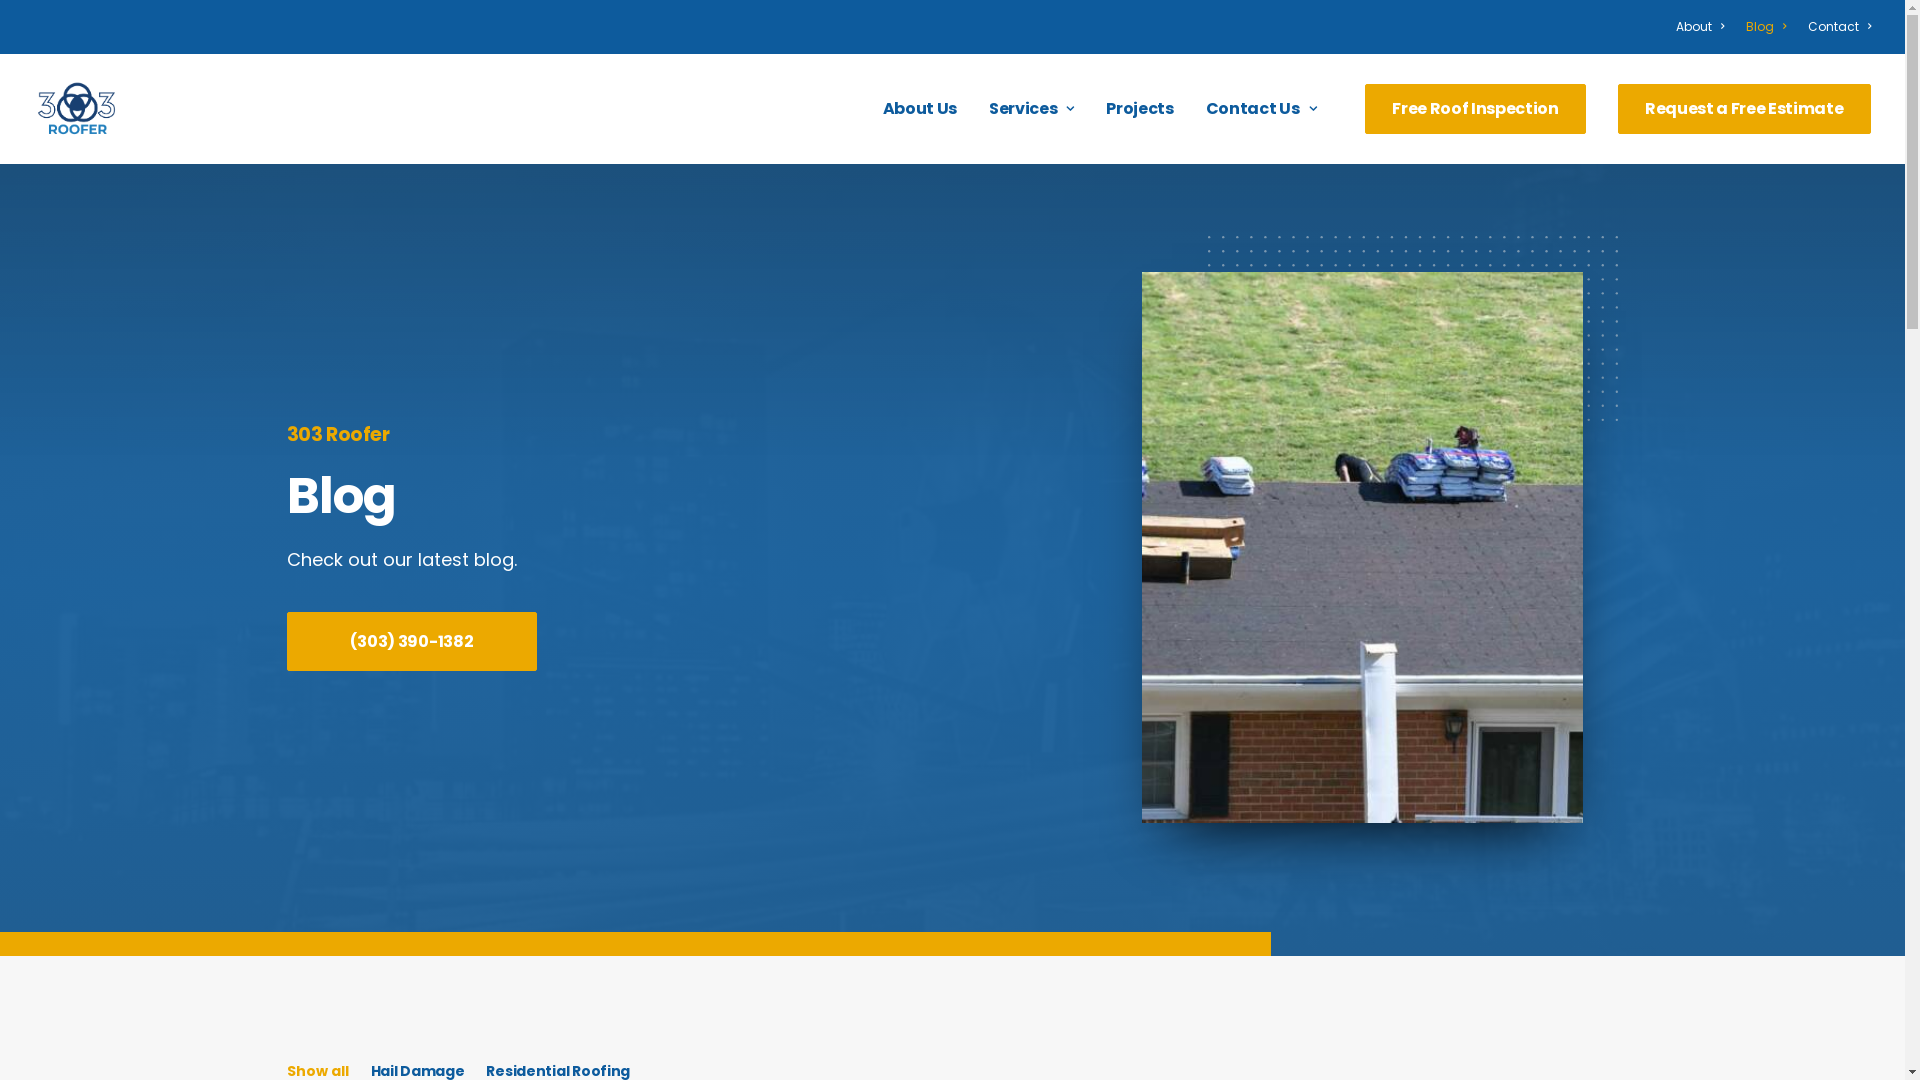 The image size is (1920, 1080). I want to click on (303) 390-1382, so click(411, 642).